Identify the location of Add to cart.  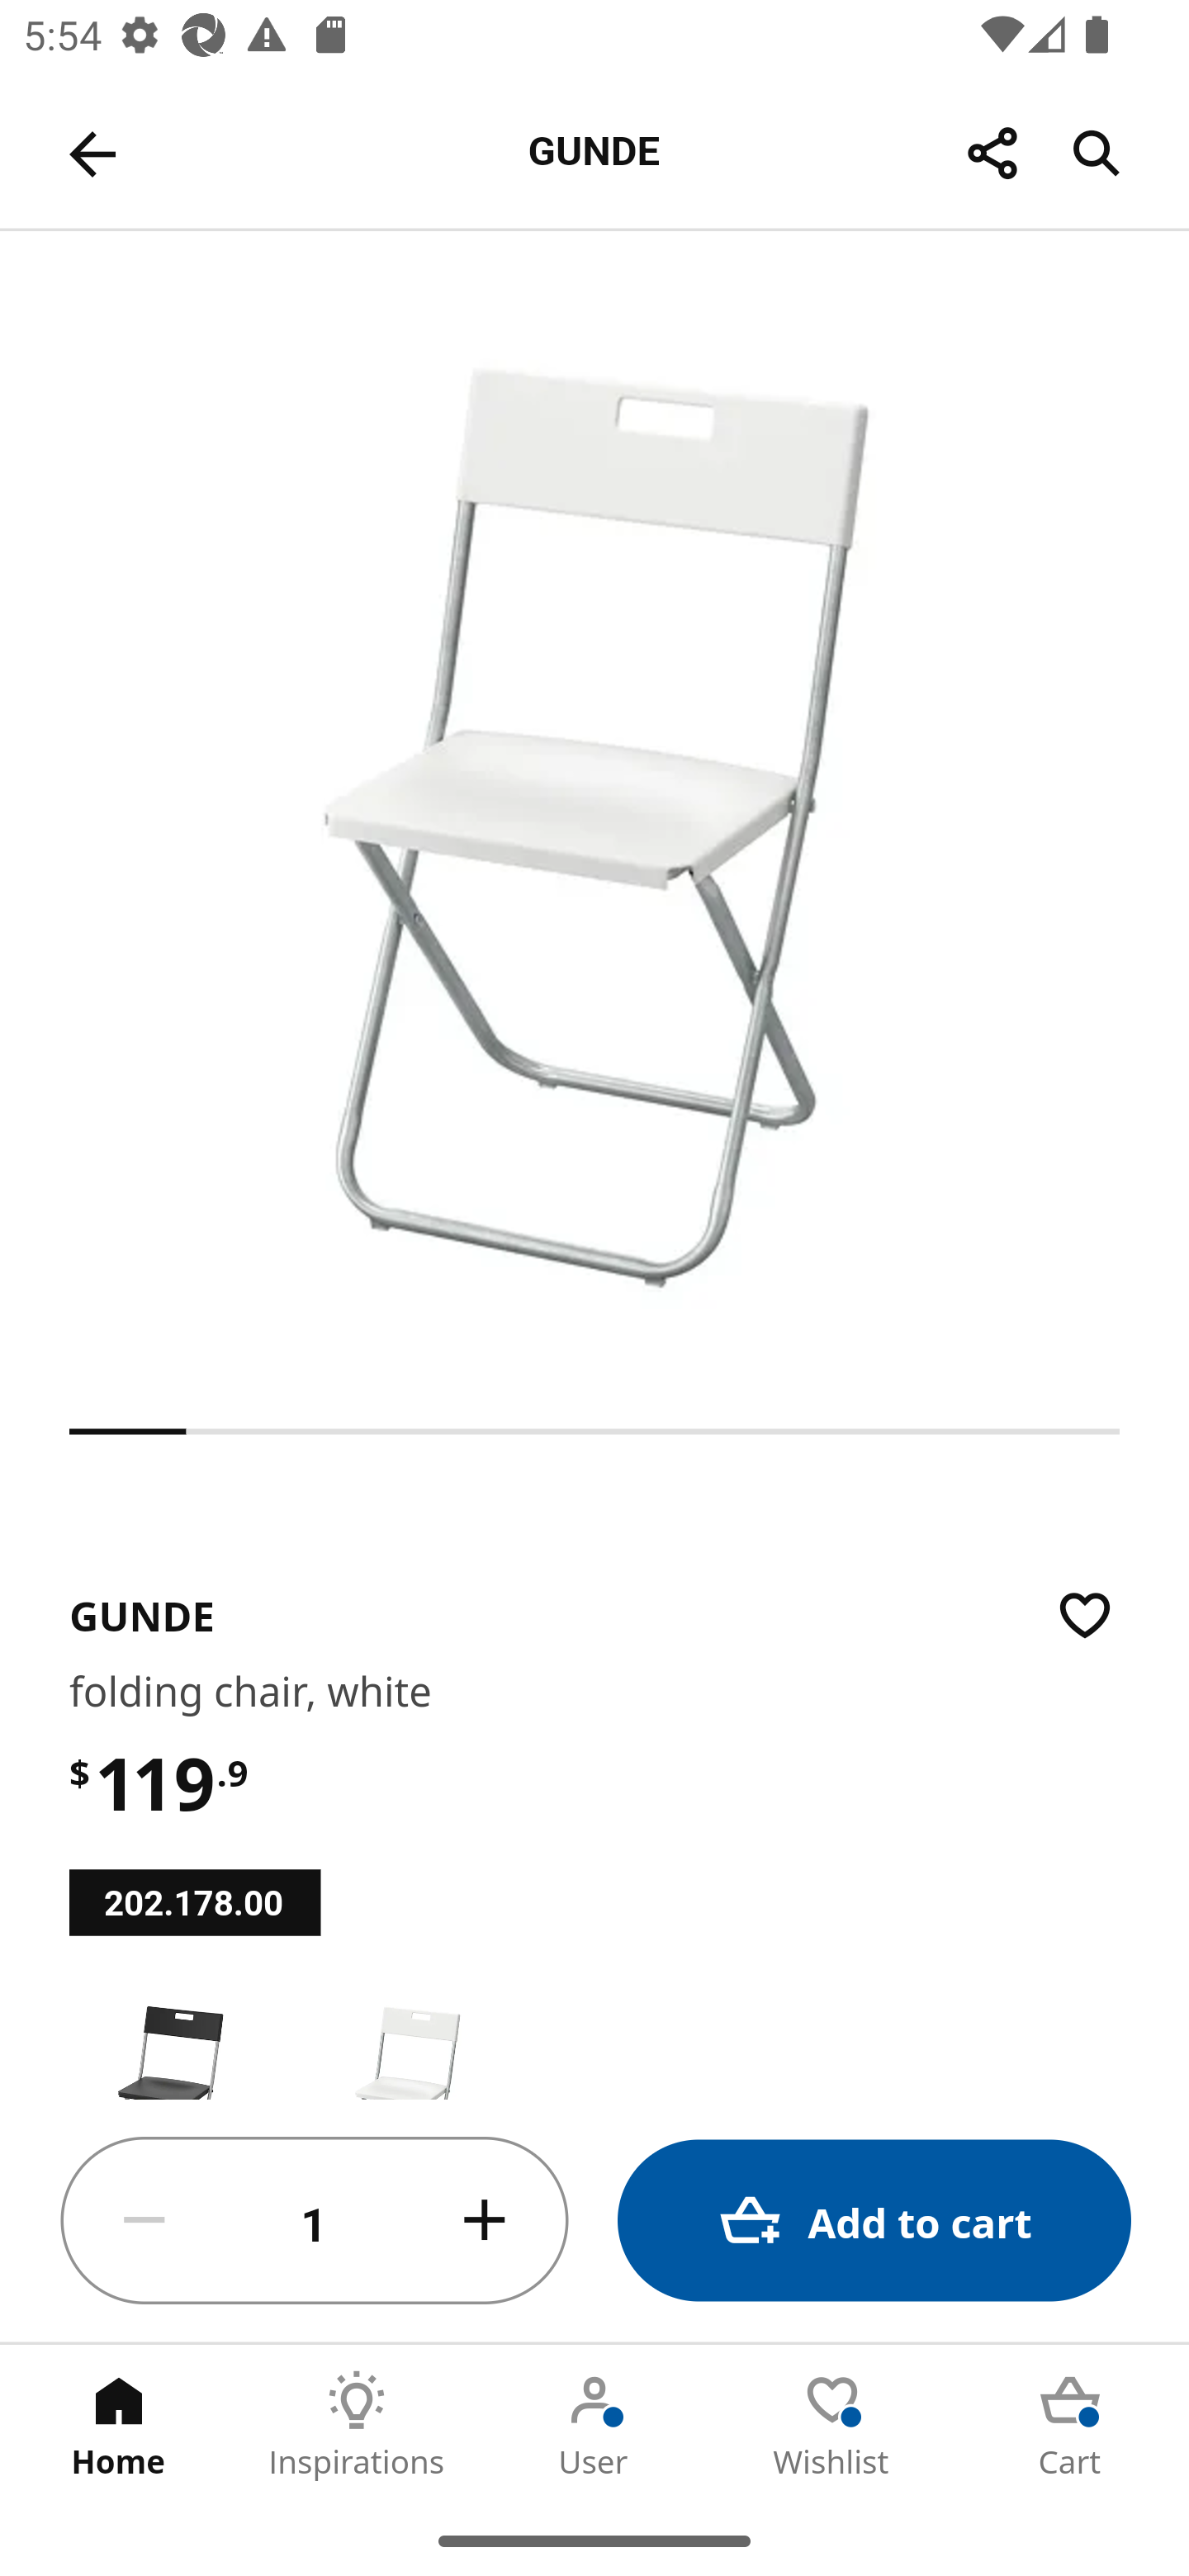
(874, 2221).